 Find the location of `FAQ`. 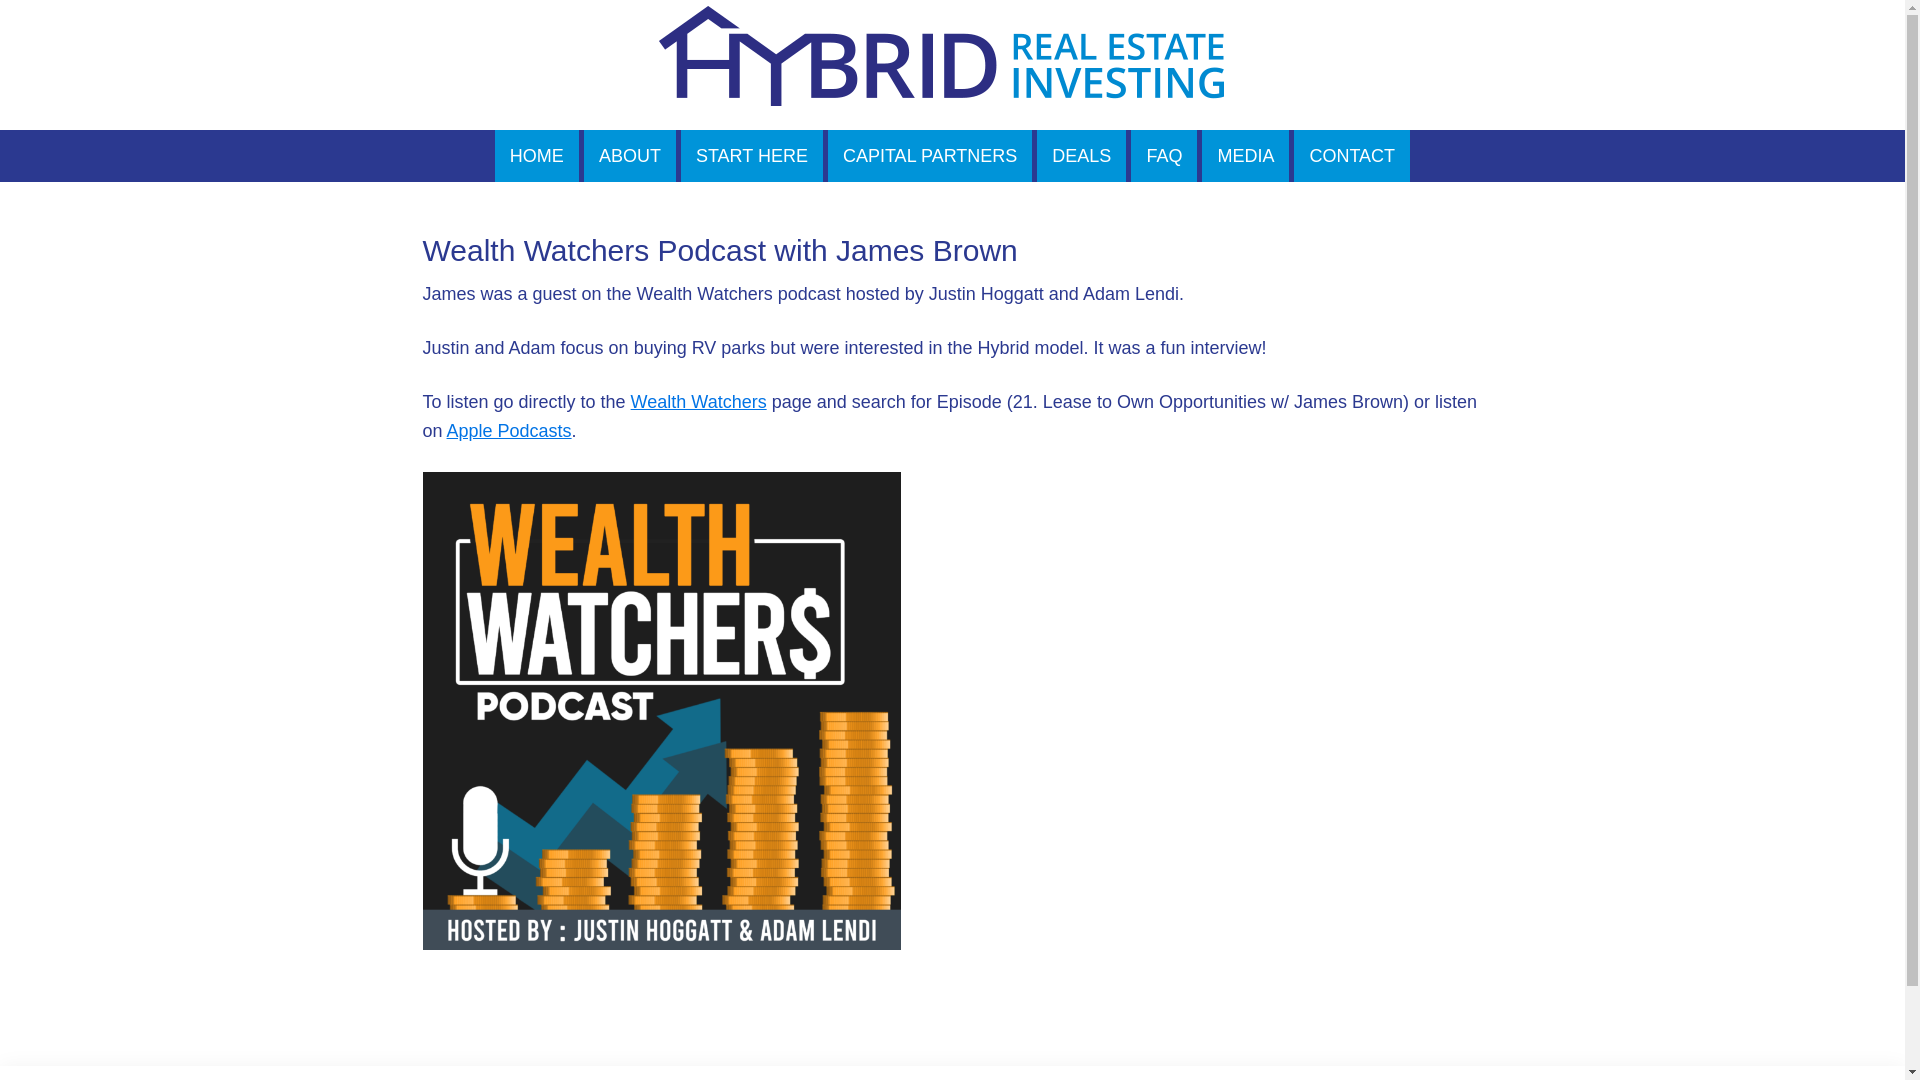

FAQ is located at coordinates (1163, 156).